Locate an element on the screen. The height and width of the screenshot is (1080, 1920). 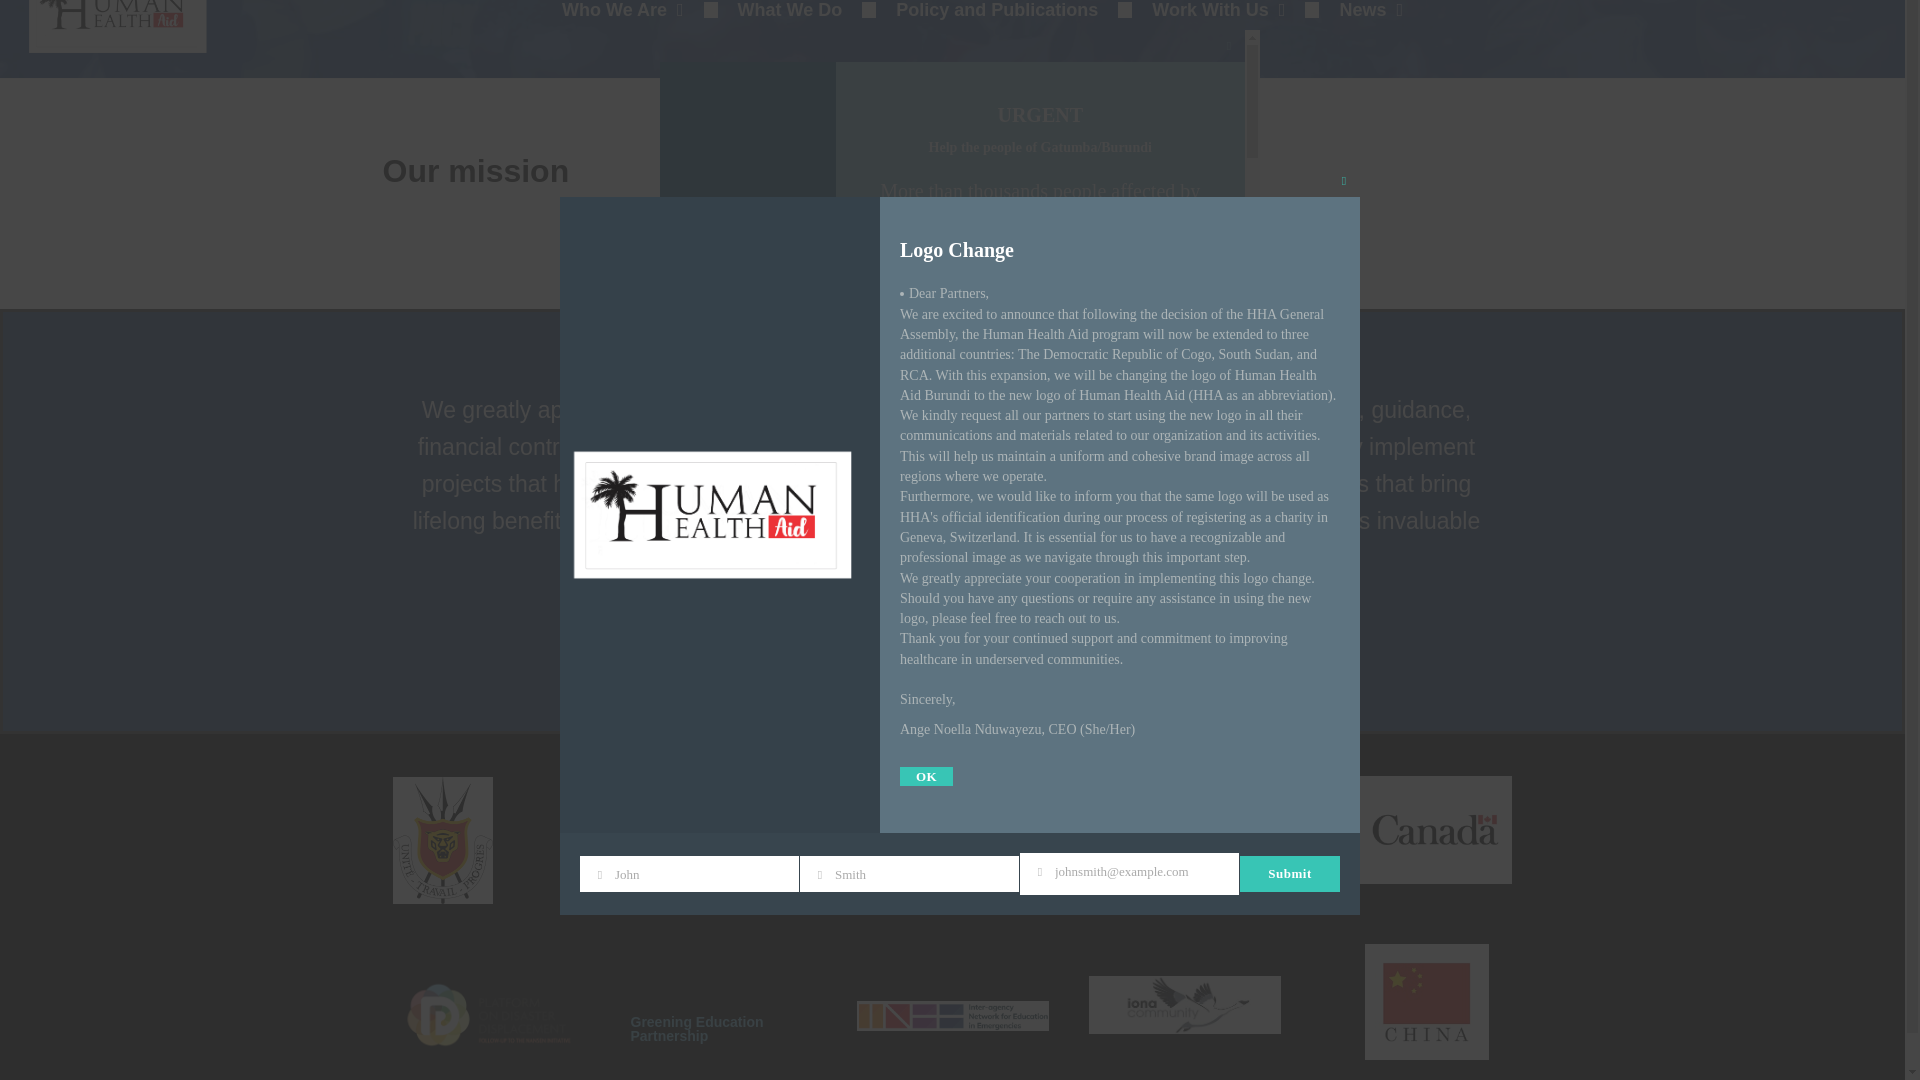
OK is located at coordinates (926, 679).